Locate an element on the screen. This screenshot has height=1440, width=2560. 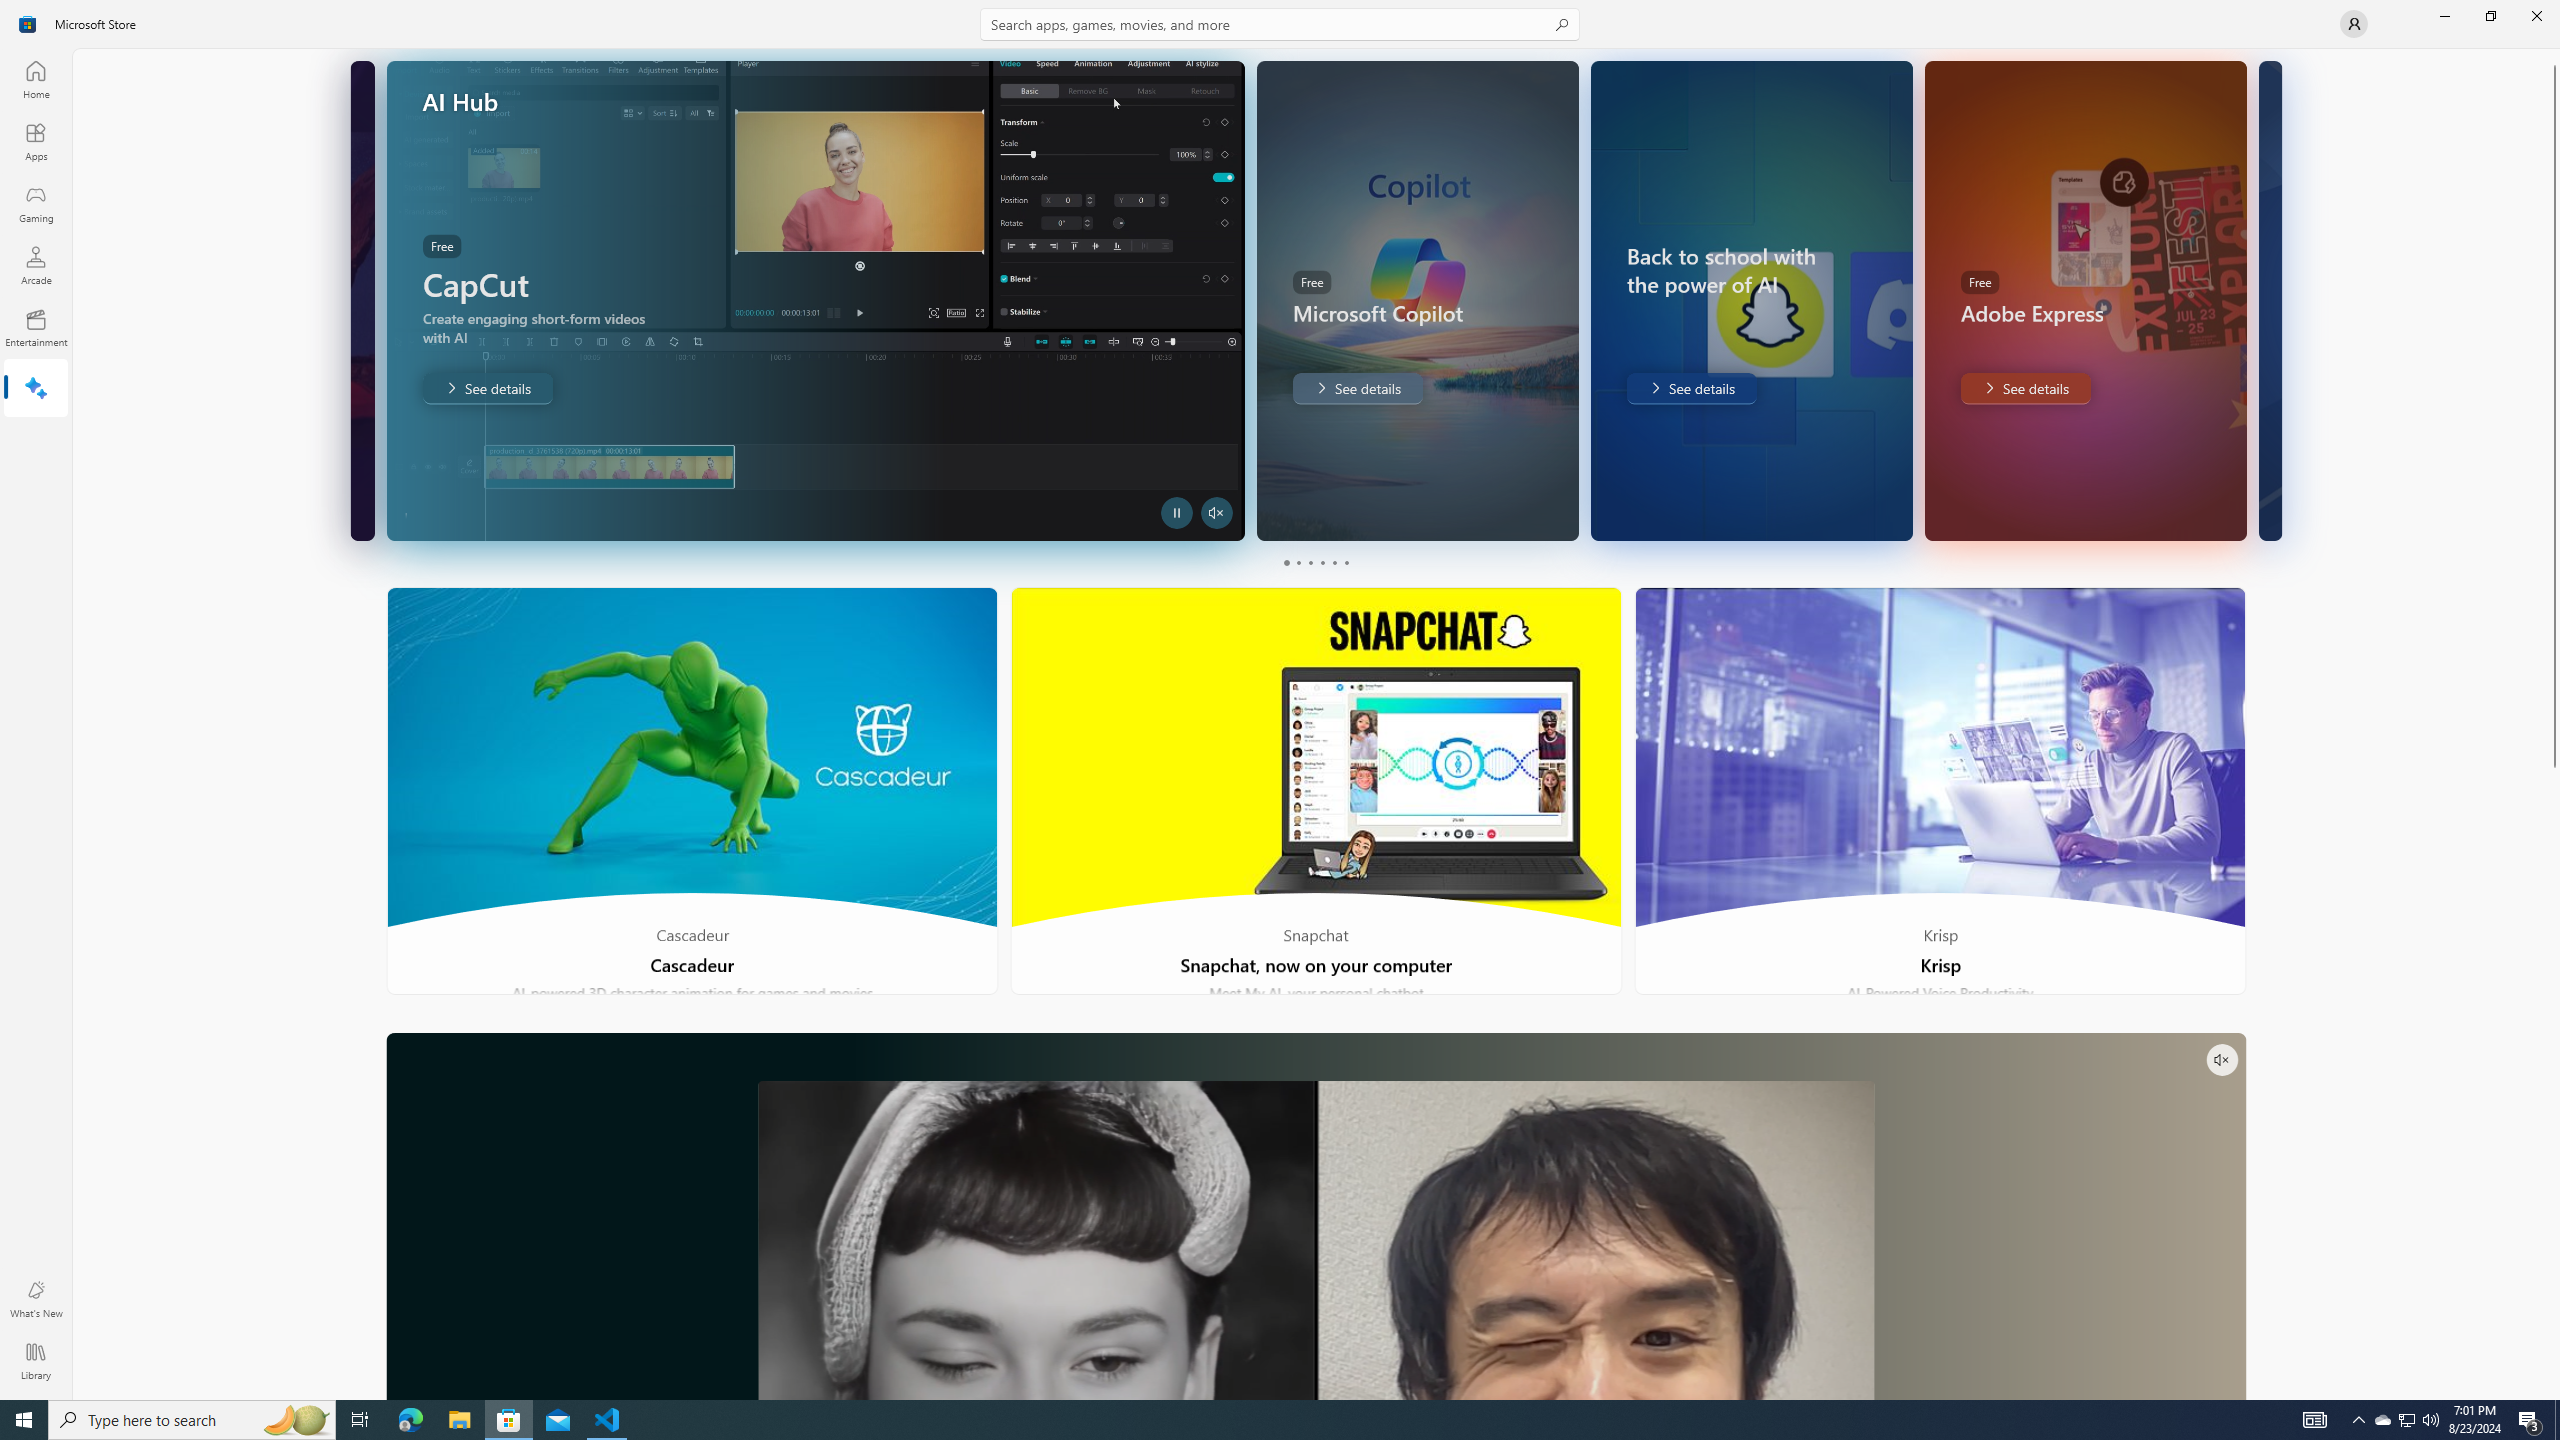
AutomationID: NavigationControl is located at coordinates (1280, 700).